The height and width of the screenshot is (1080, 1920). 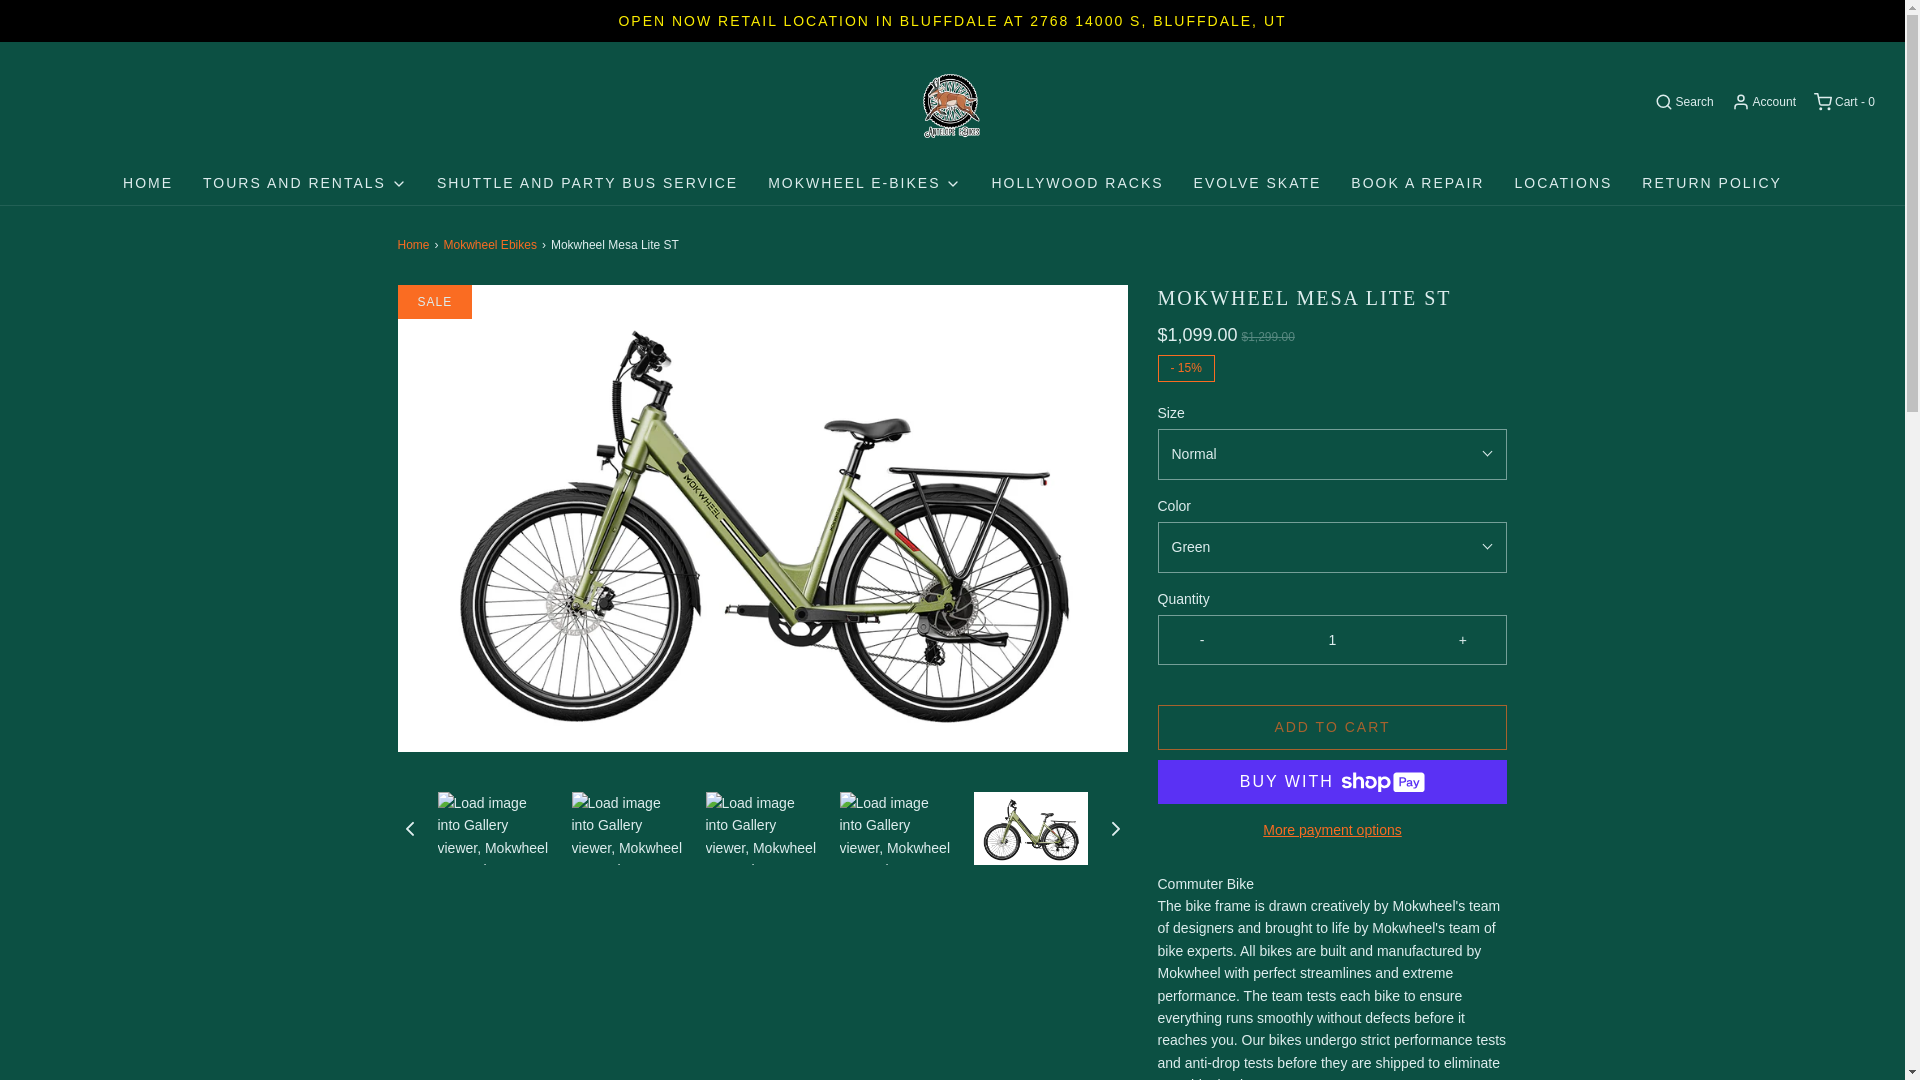 I want to click on Back to the frontpage, so click(x=416, y=245).